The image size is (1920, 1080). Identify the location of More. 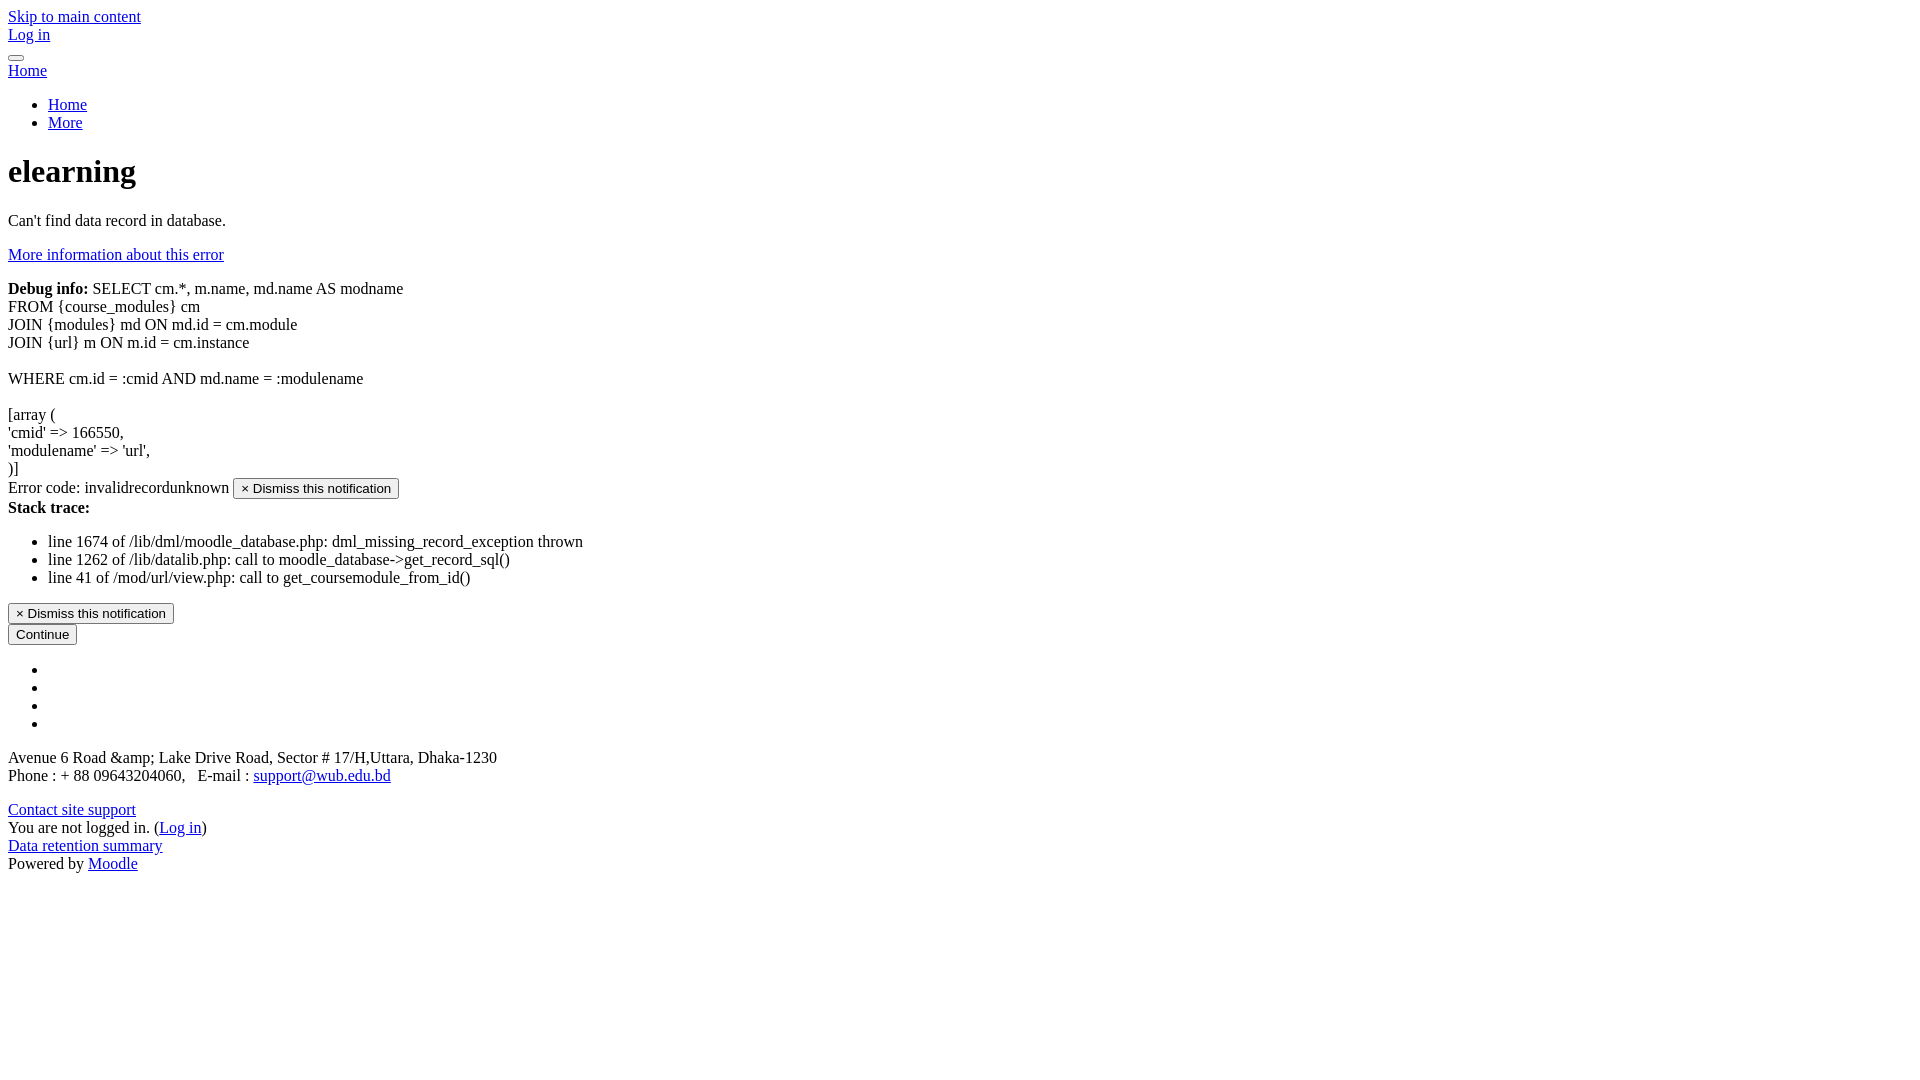
(66, 122).